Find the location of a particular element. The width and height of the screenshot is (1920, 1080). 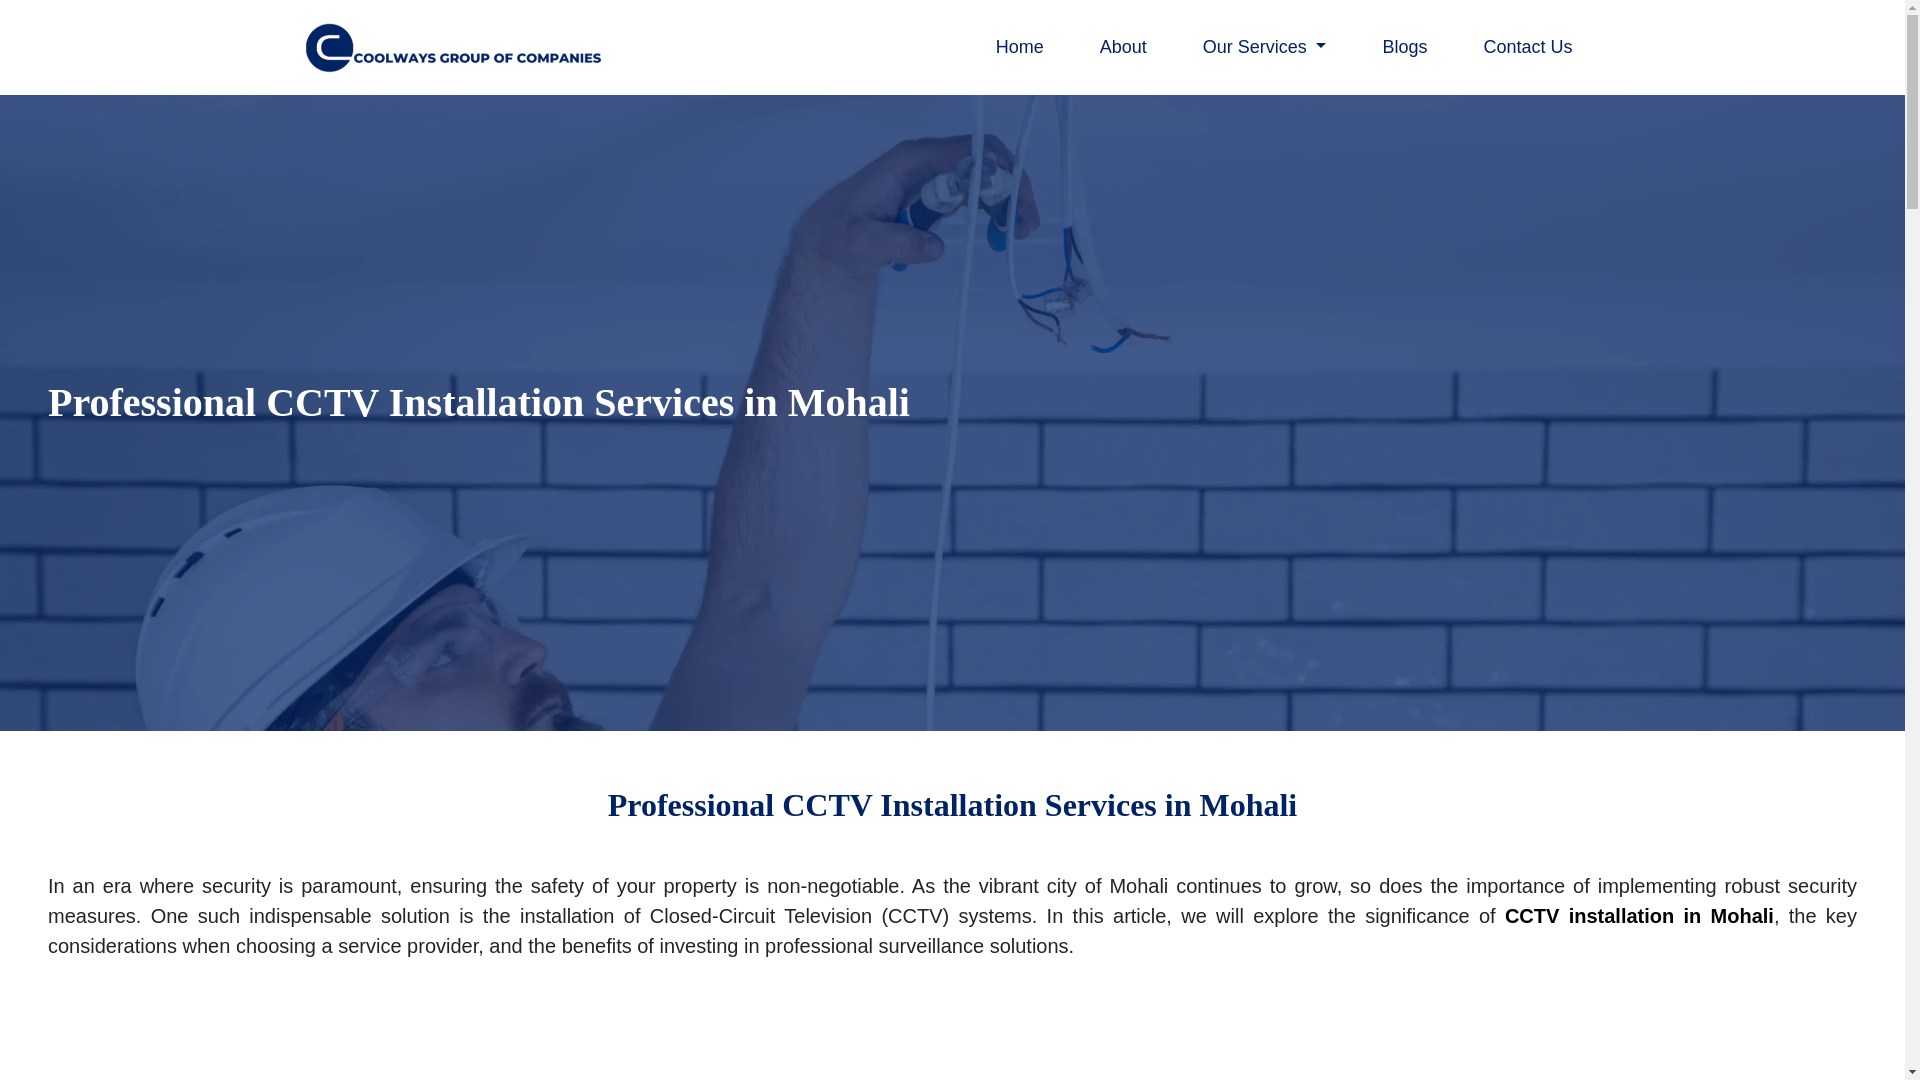

Home is located at coordinates (1020, 47).